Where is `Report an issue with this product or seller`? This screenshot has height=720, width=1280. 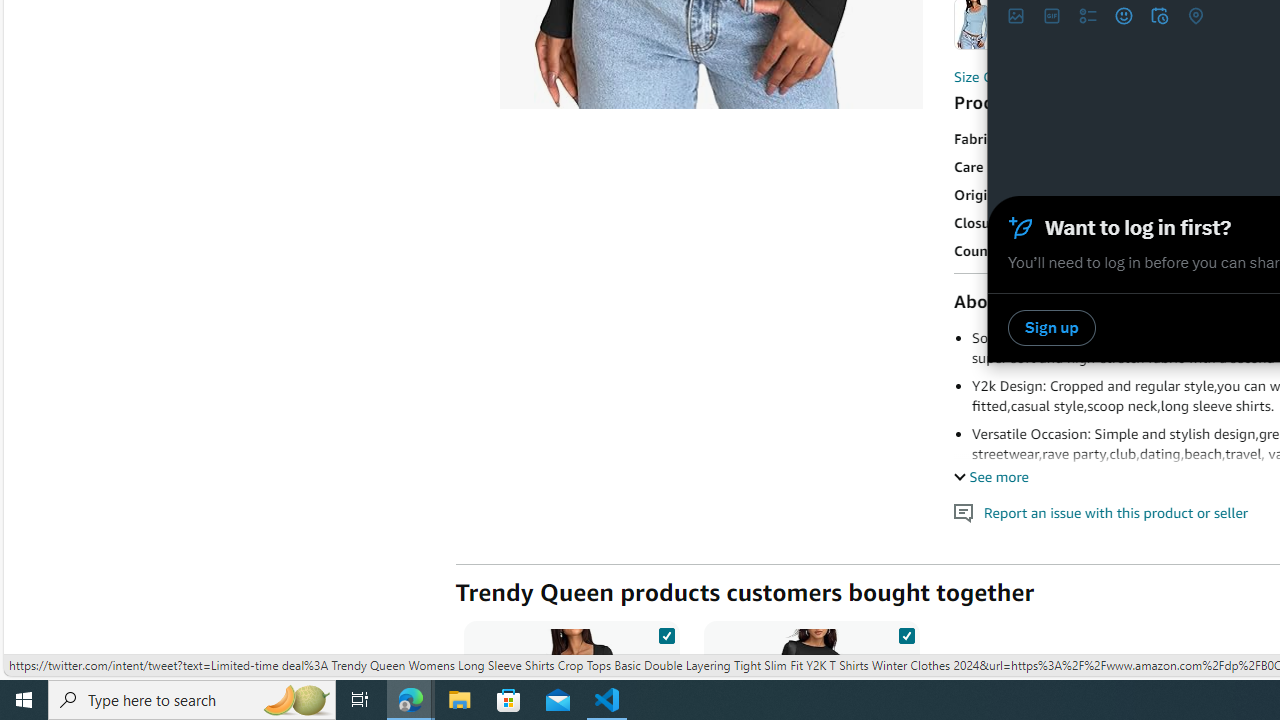
Report an issue with this product or seller is located at coordinates (964, 512).